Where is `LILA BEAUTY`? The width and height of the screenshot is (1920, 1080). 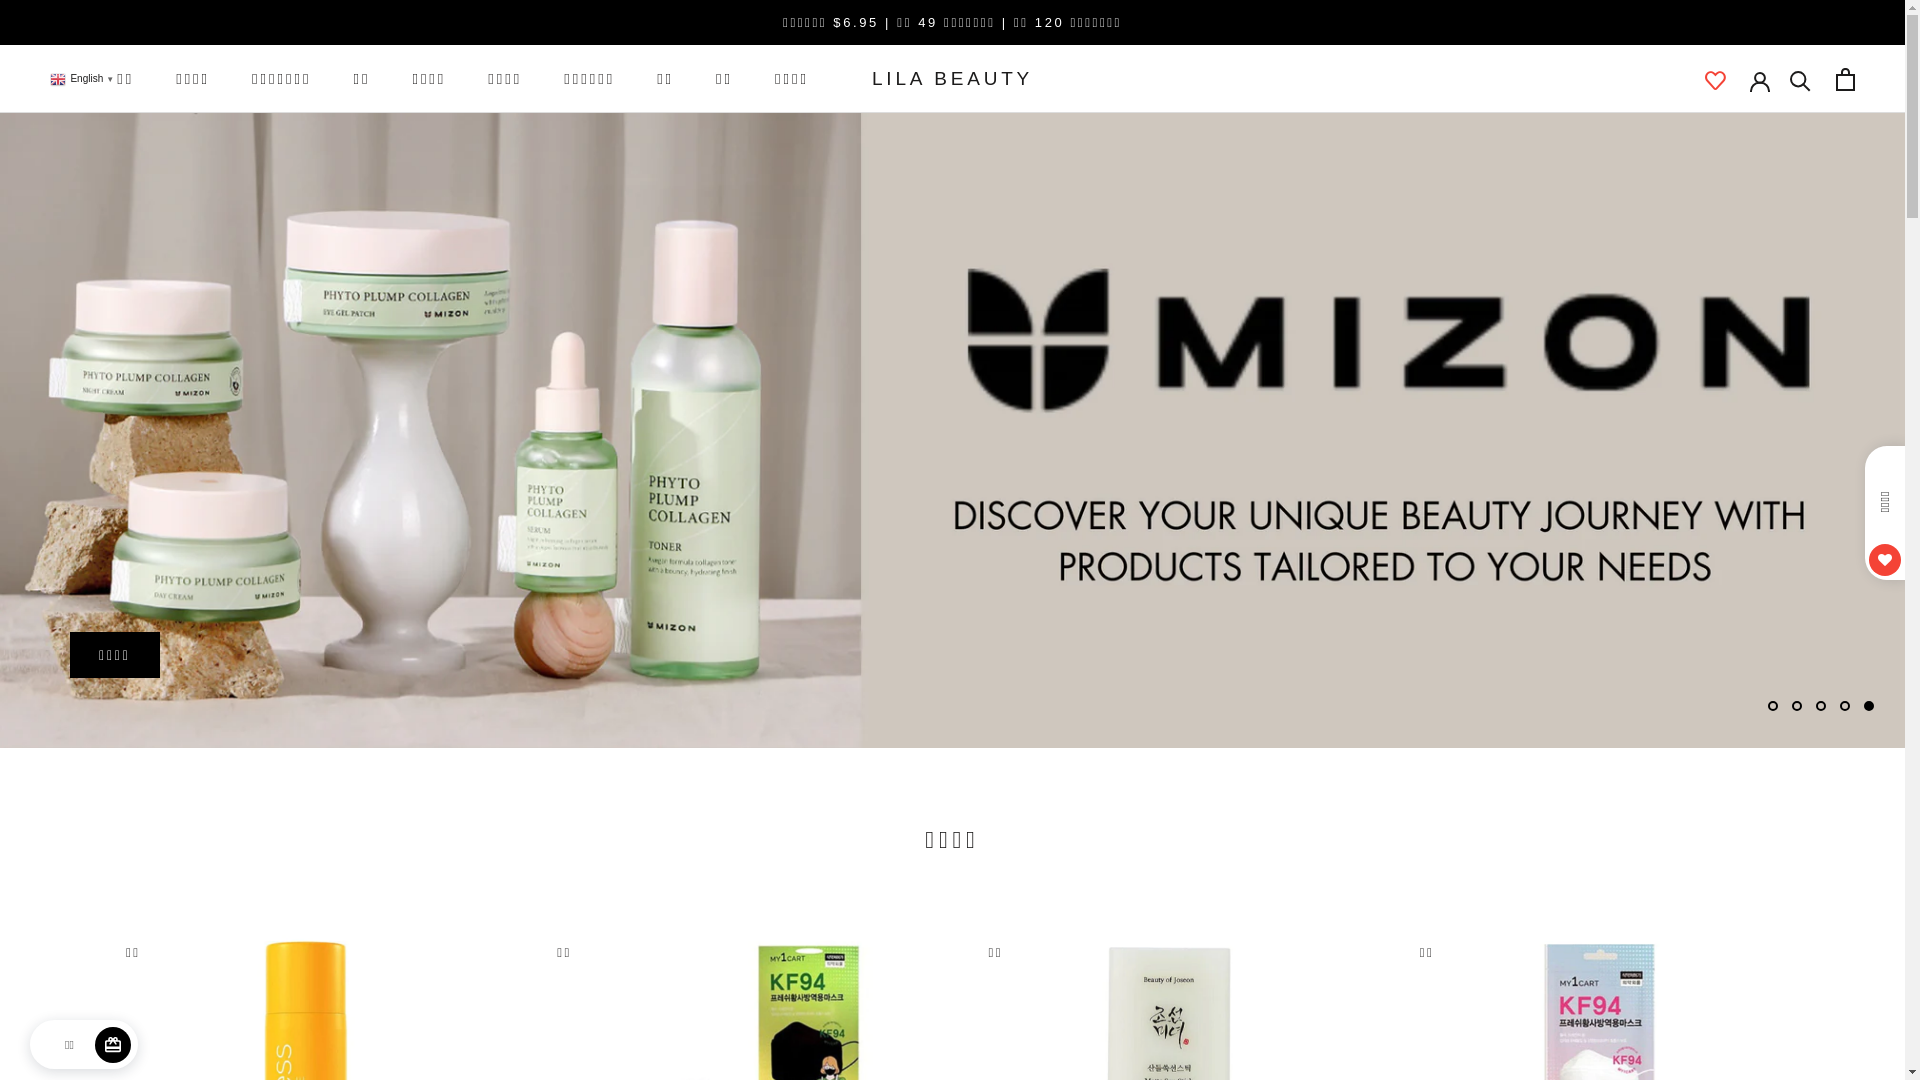 LILA BEAUTY is located at coordinates (952, 78).